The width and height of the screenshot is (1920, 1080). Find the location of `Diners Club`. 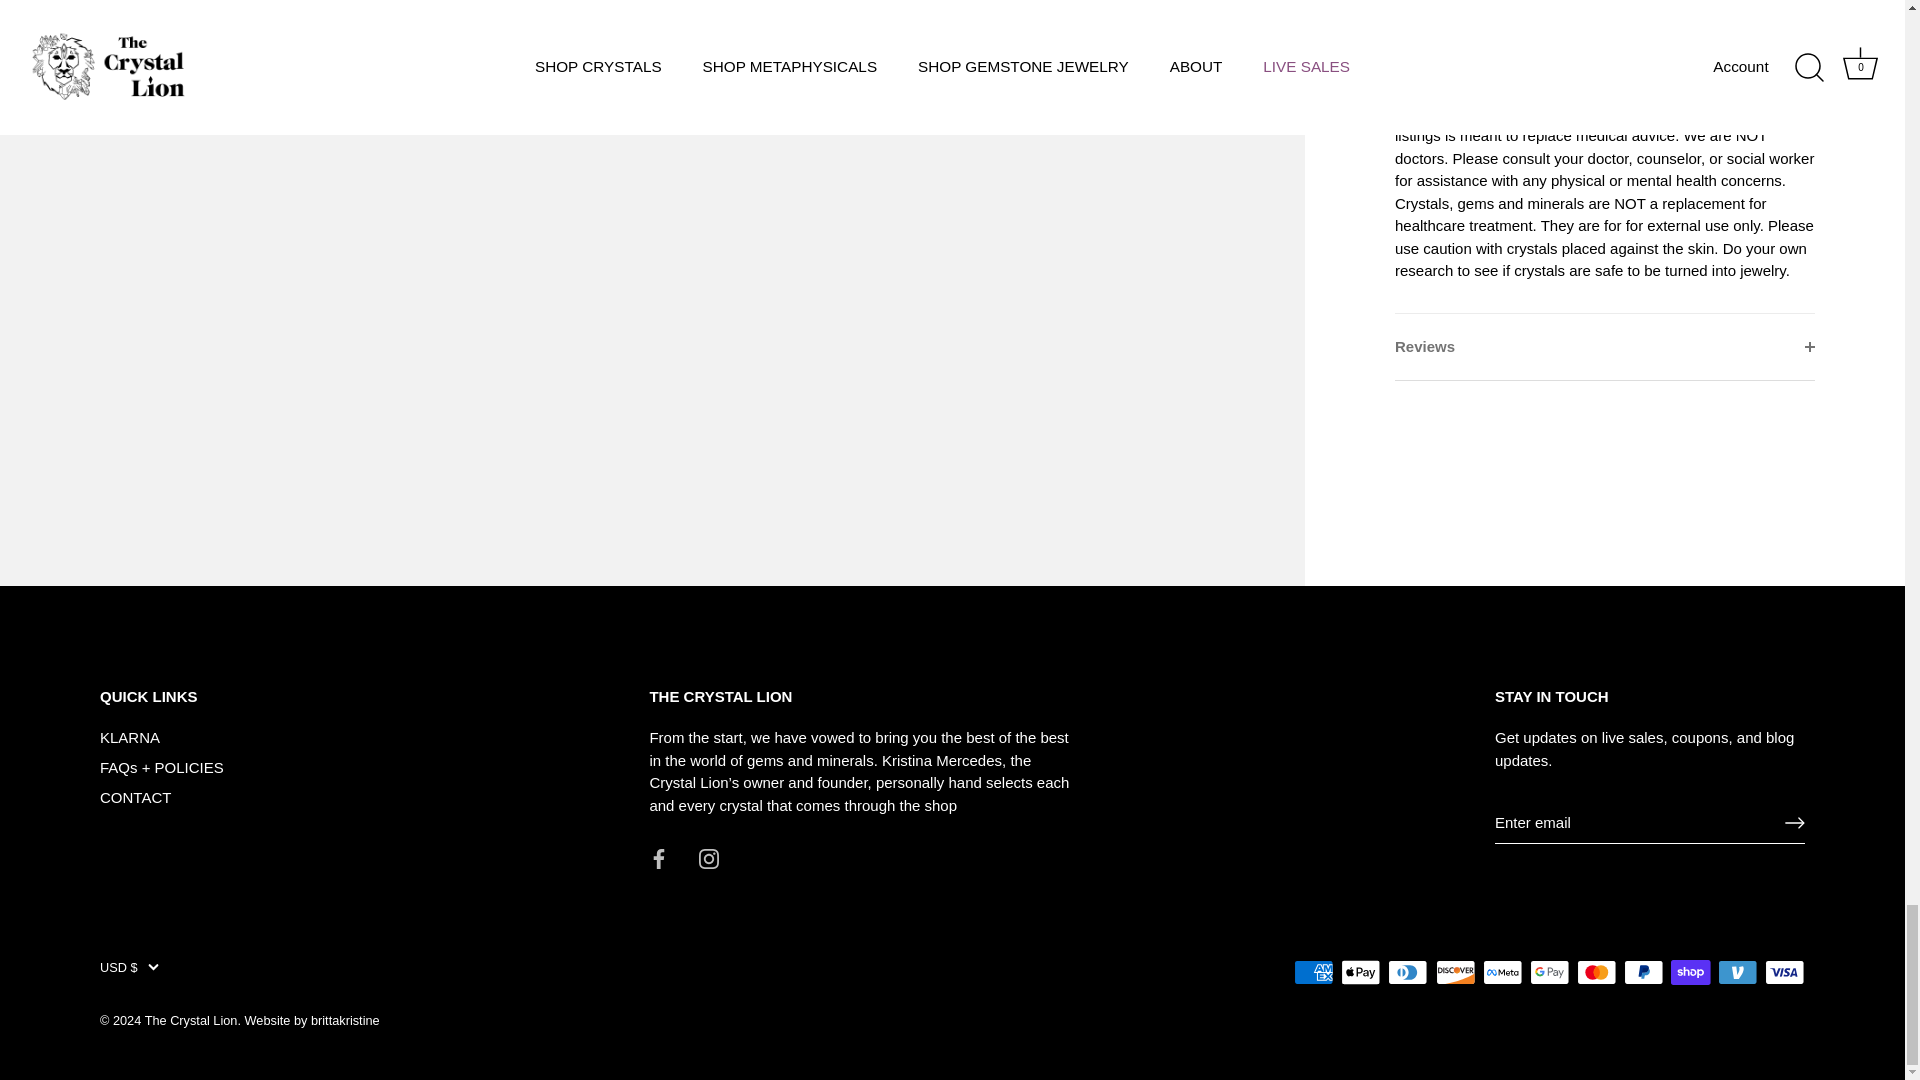

Diners Club is located at coordinates (1408, 971).